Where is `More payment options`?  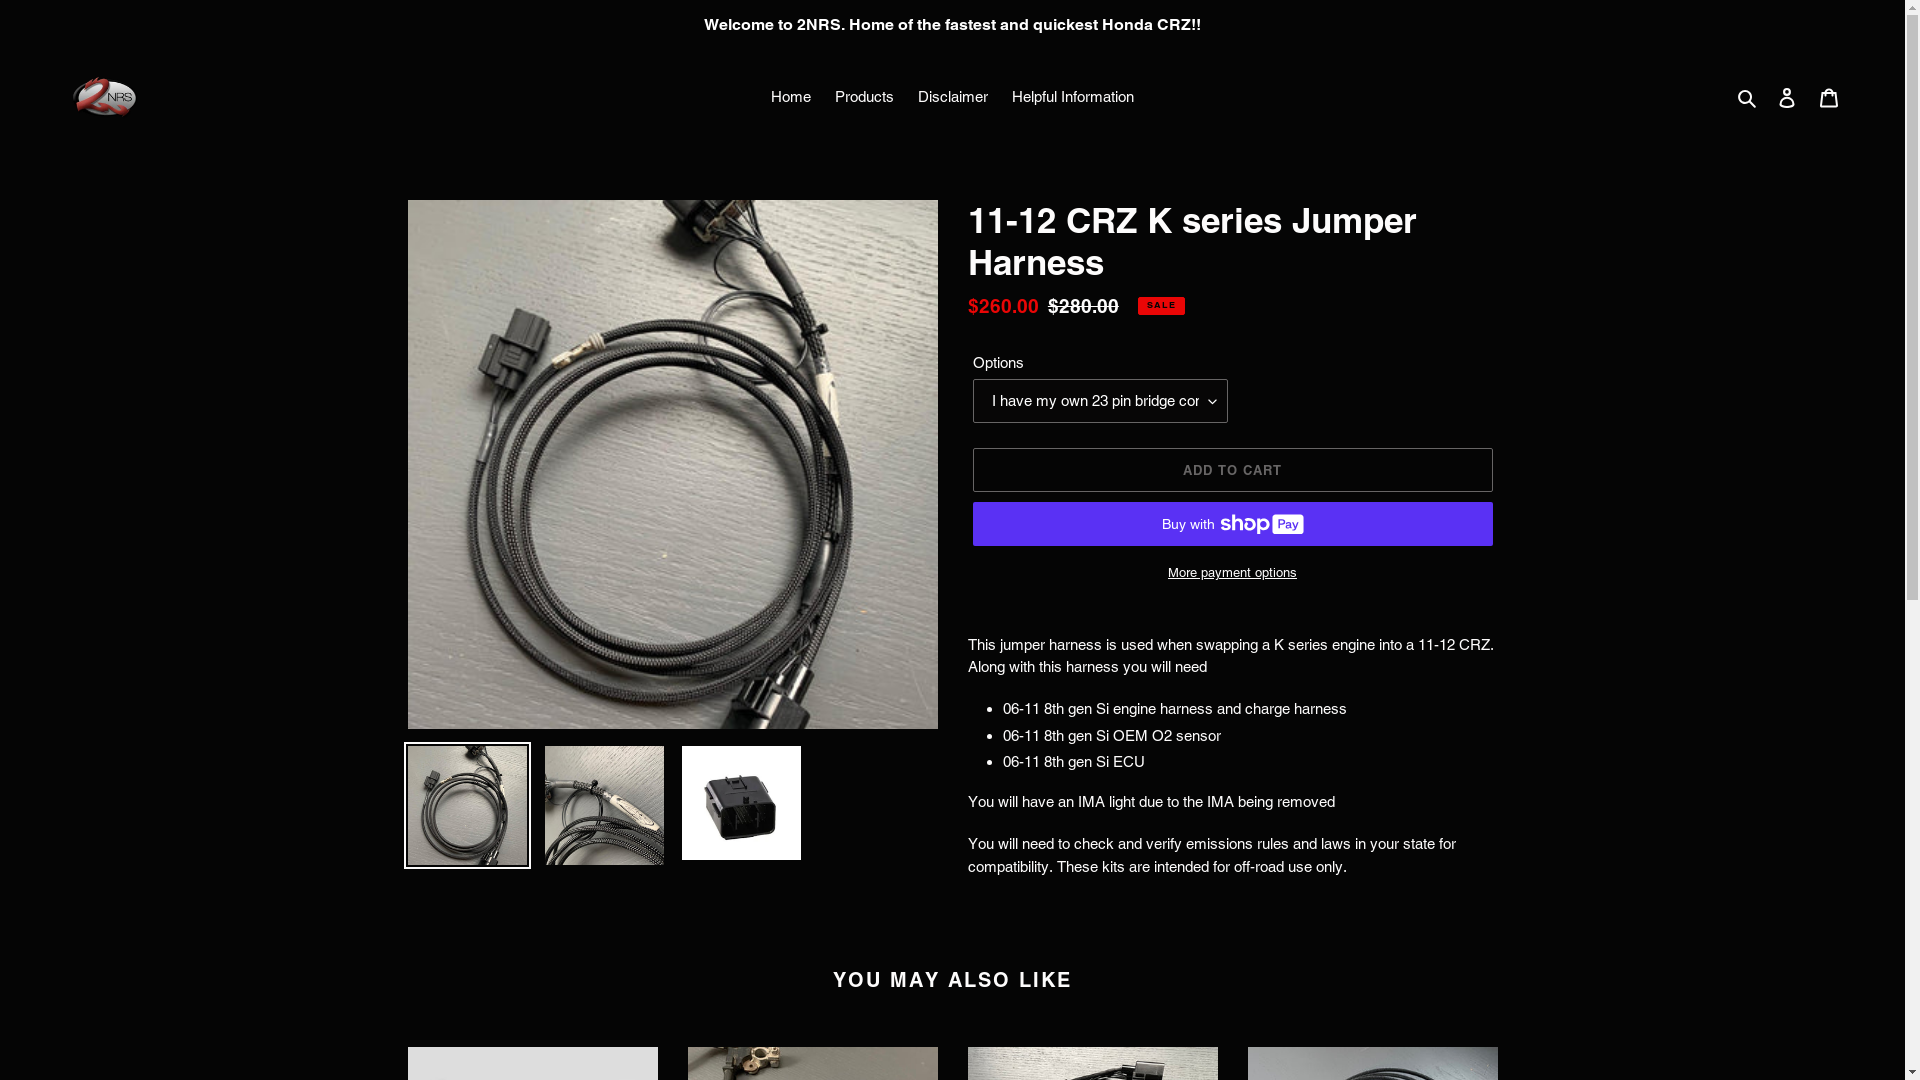
More payment options is located at coordinates (1232, 573).